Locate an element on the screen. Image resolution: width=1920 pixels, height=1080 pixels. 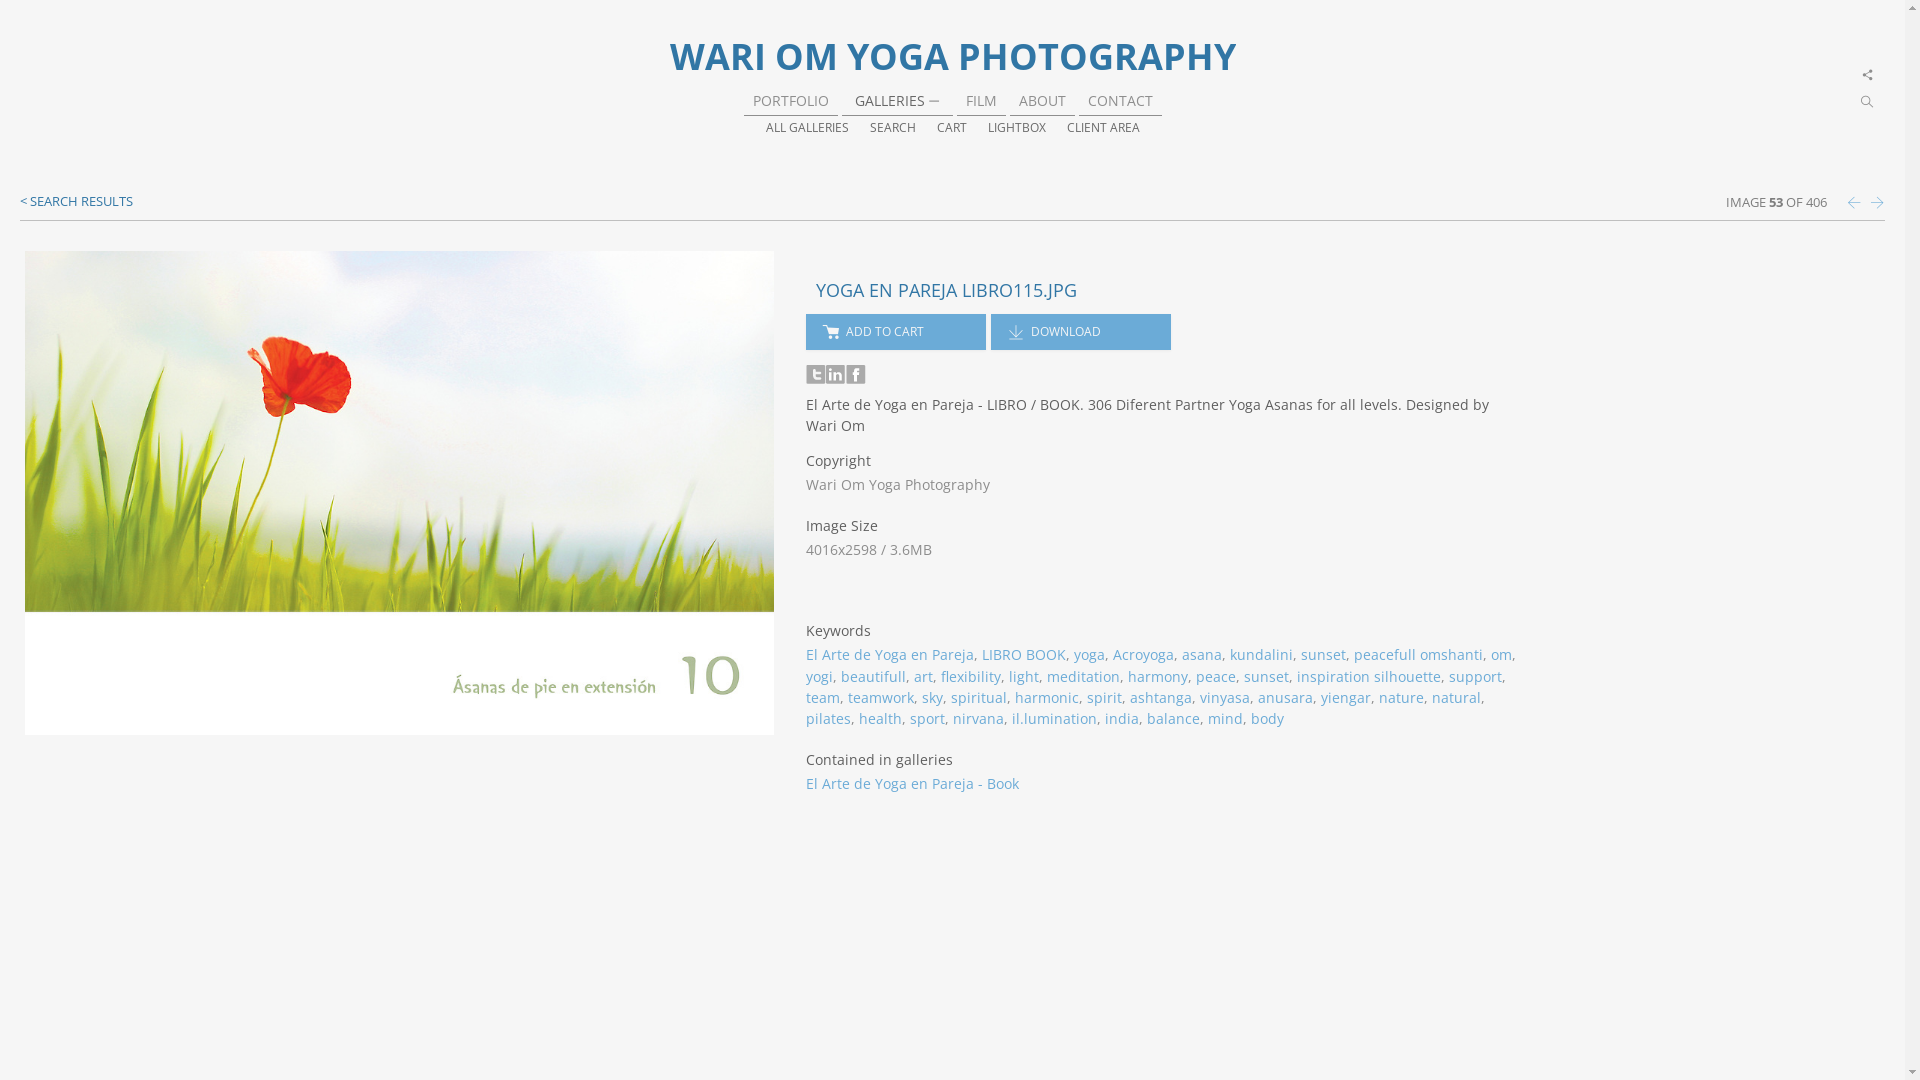
sunset is located at coordinates (1266, 676).